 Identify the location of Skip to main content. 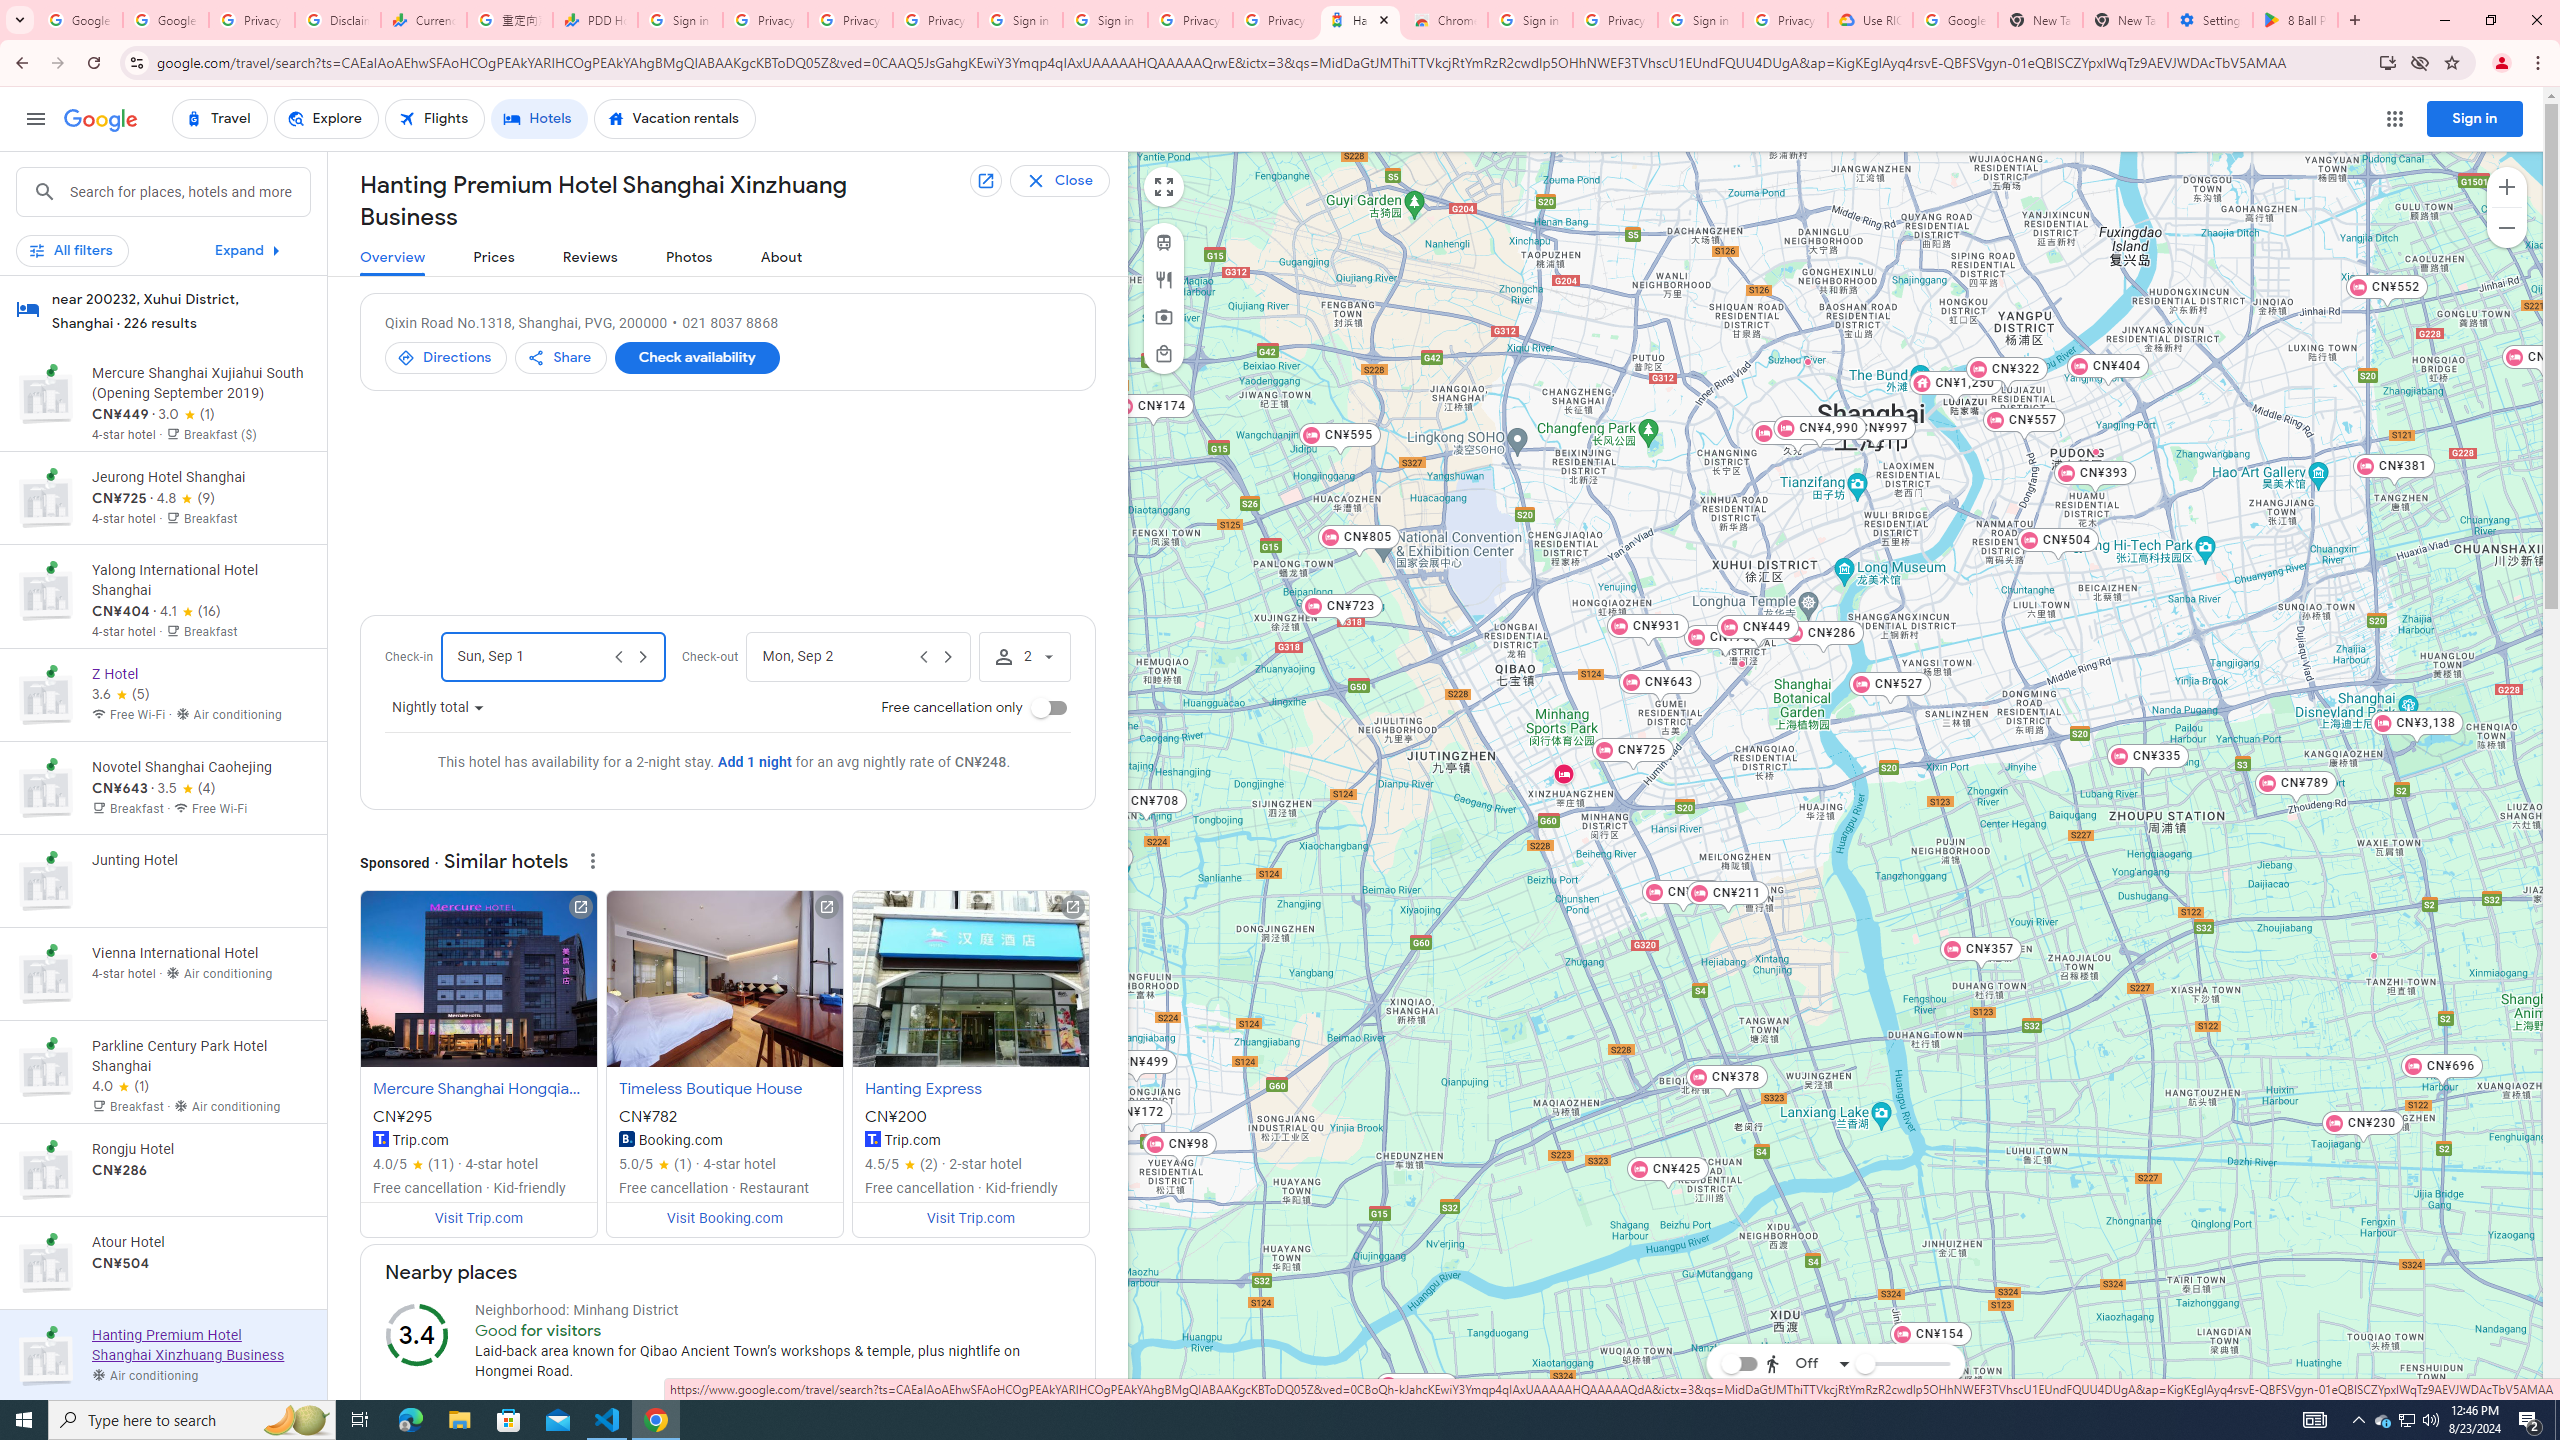
(162, 259).